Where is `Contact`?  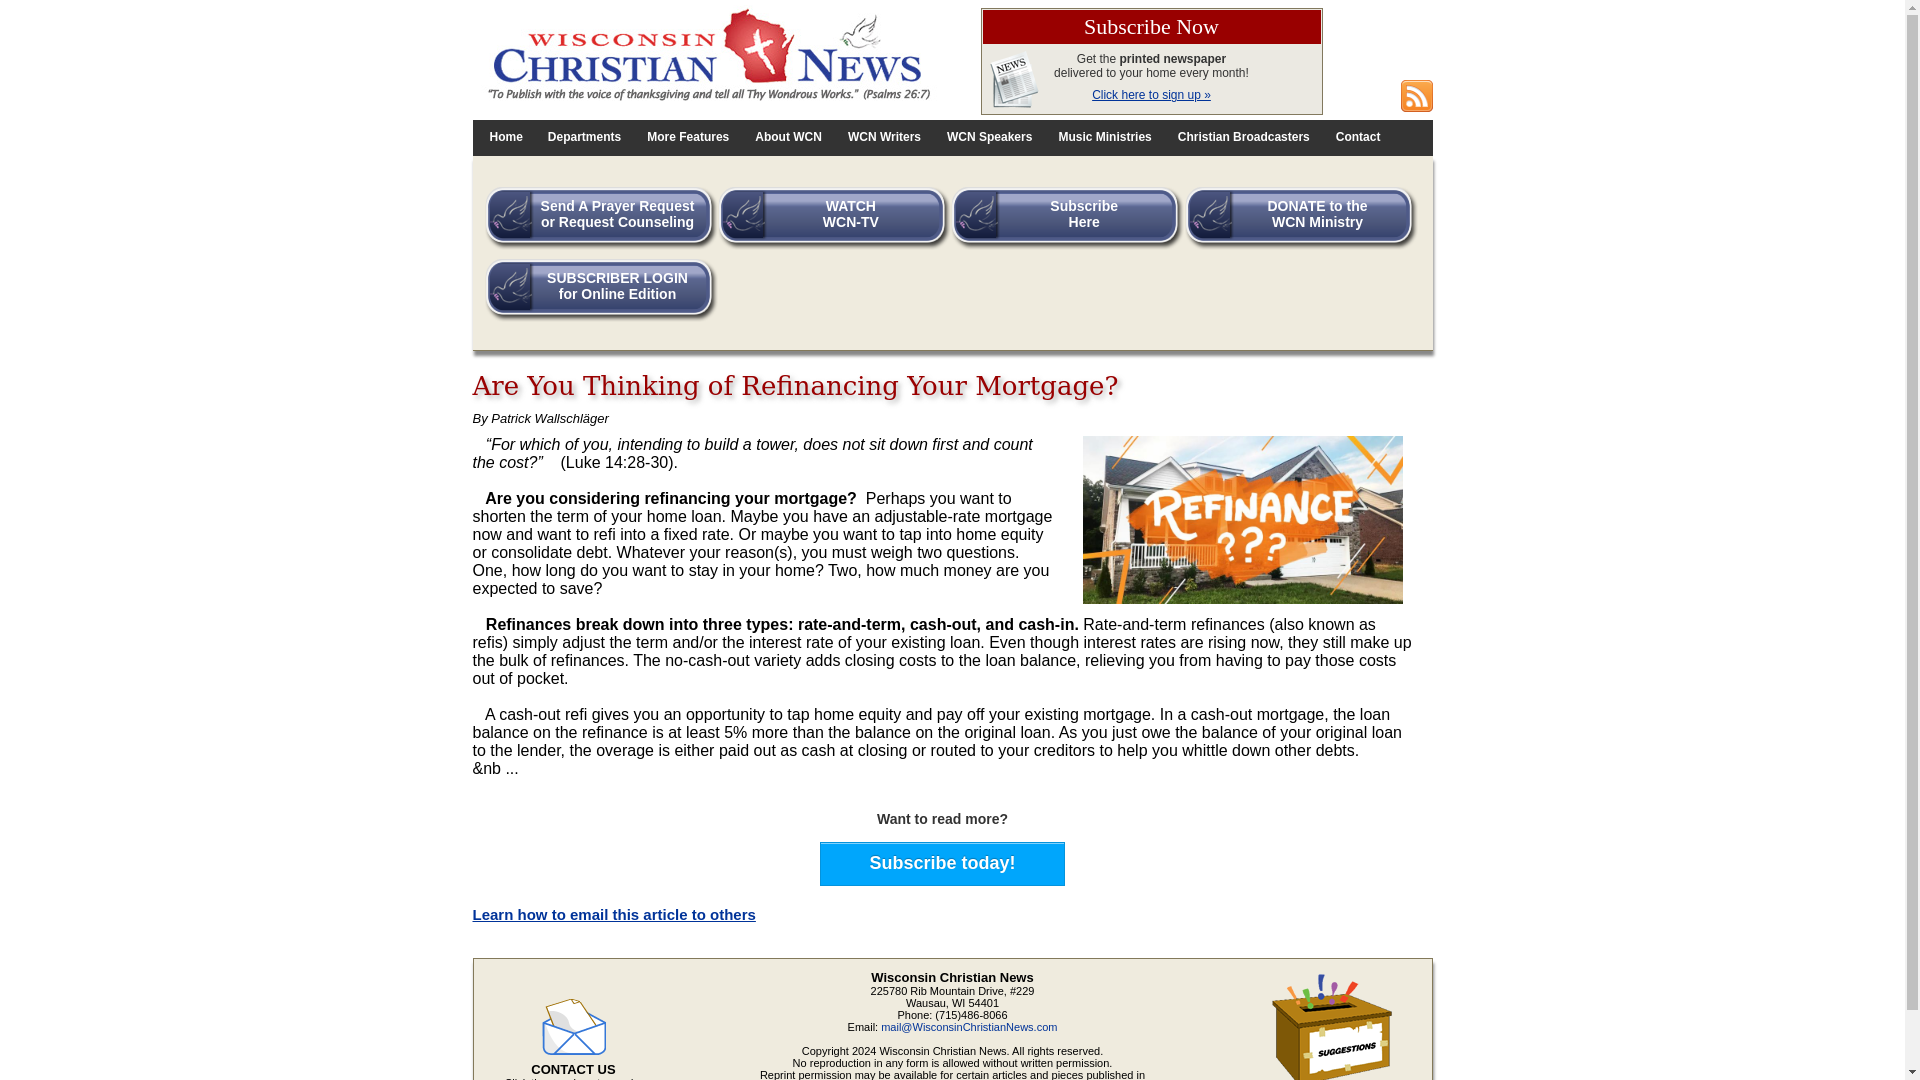 Contact is located at coordinates (1358, 138).